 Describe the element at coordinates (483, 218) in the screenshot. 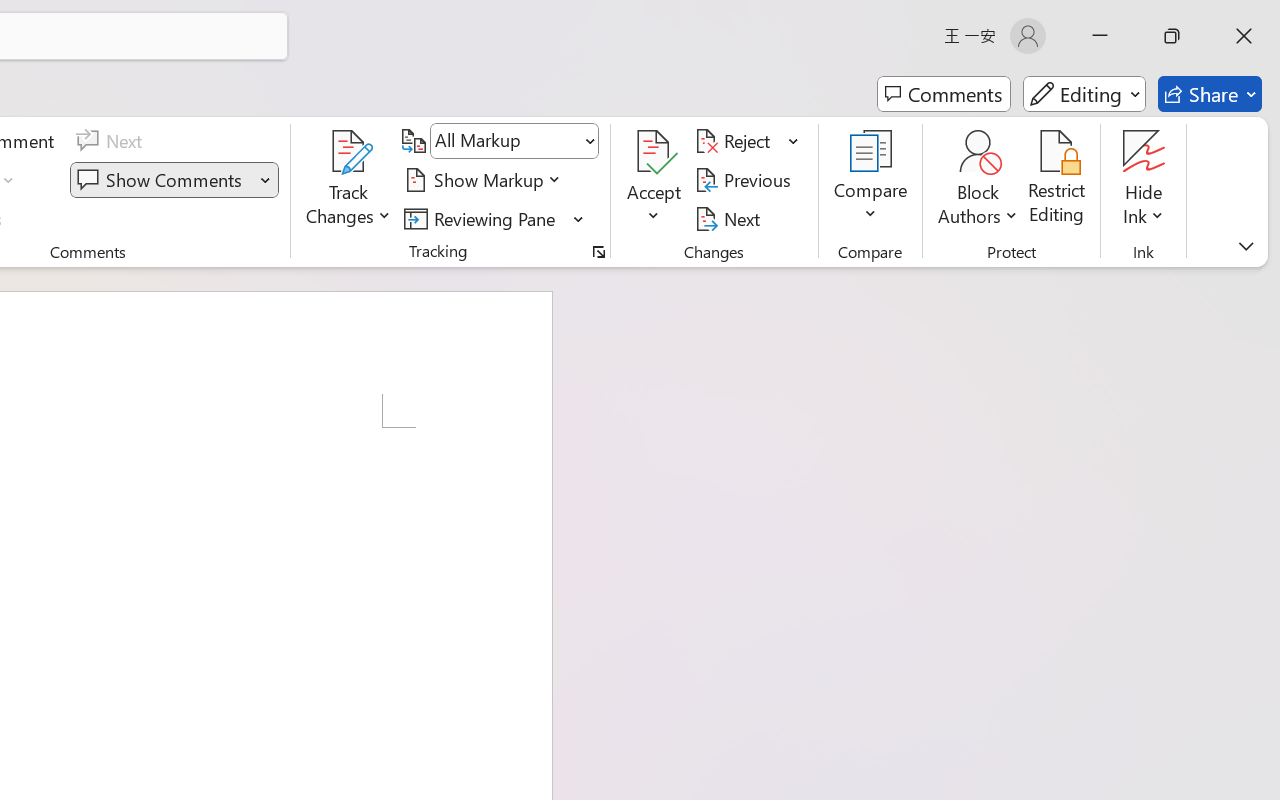

I see `Reviewing Pane` at that location.